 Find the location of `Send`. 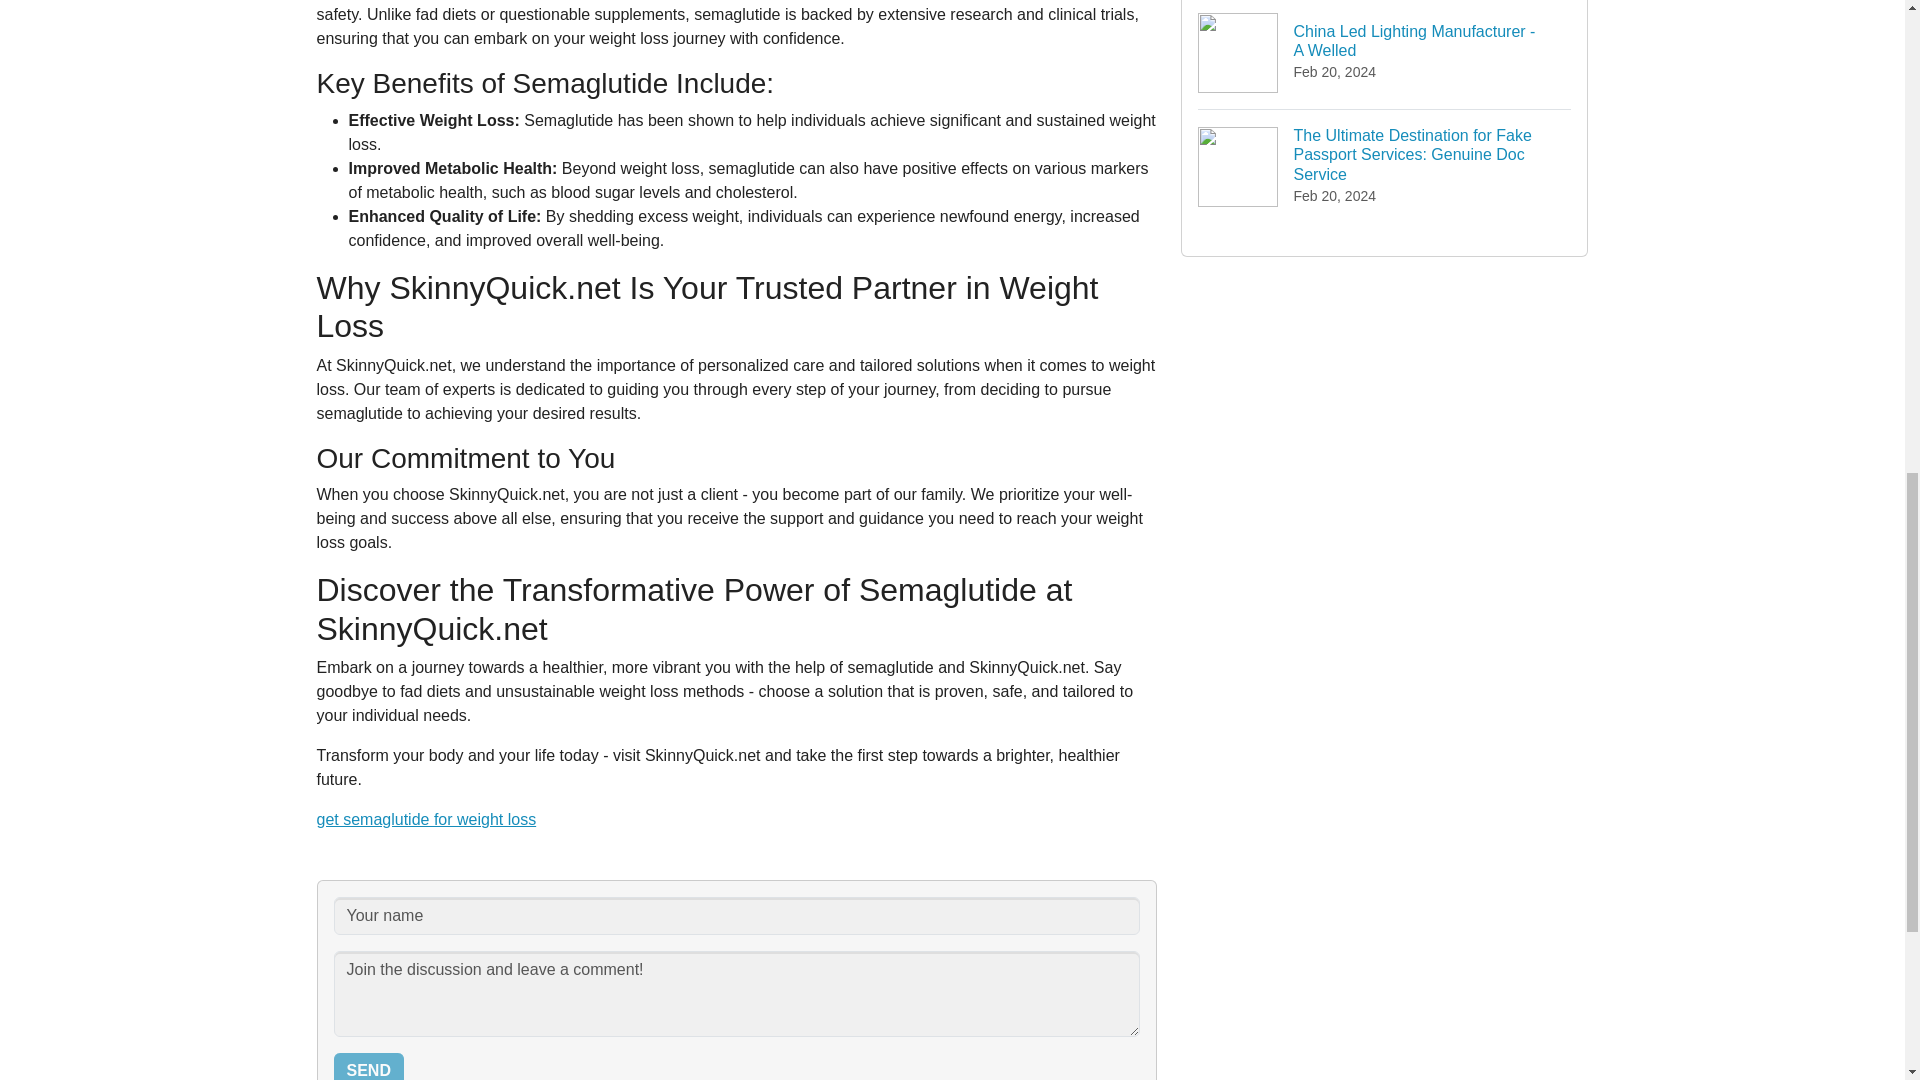

Send is located at coordinates (426, 820).